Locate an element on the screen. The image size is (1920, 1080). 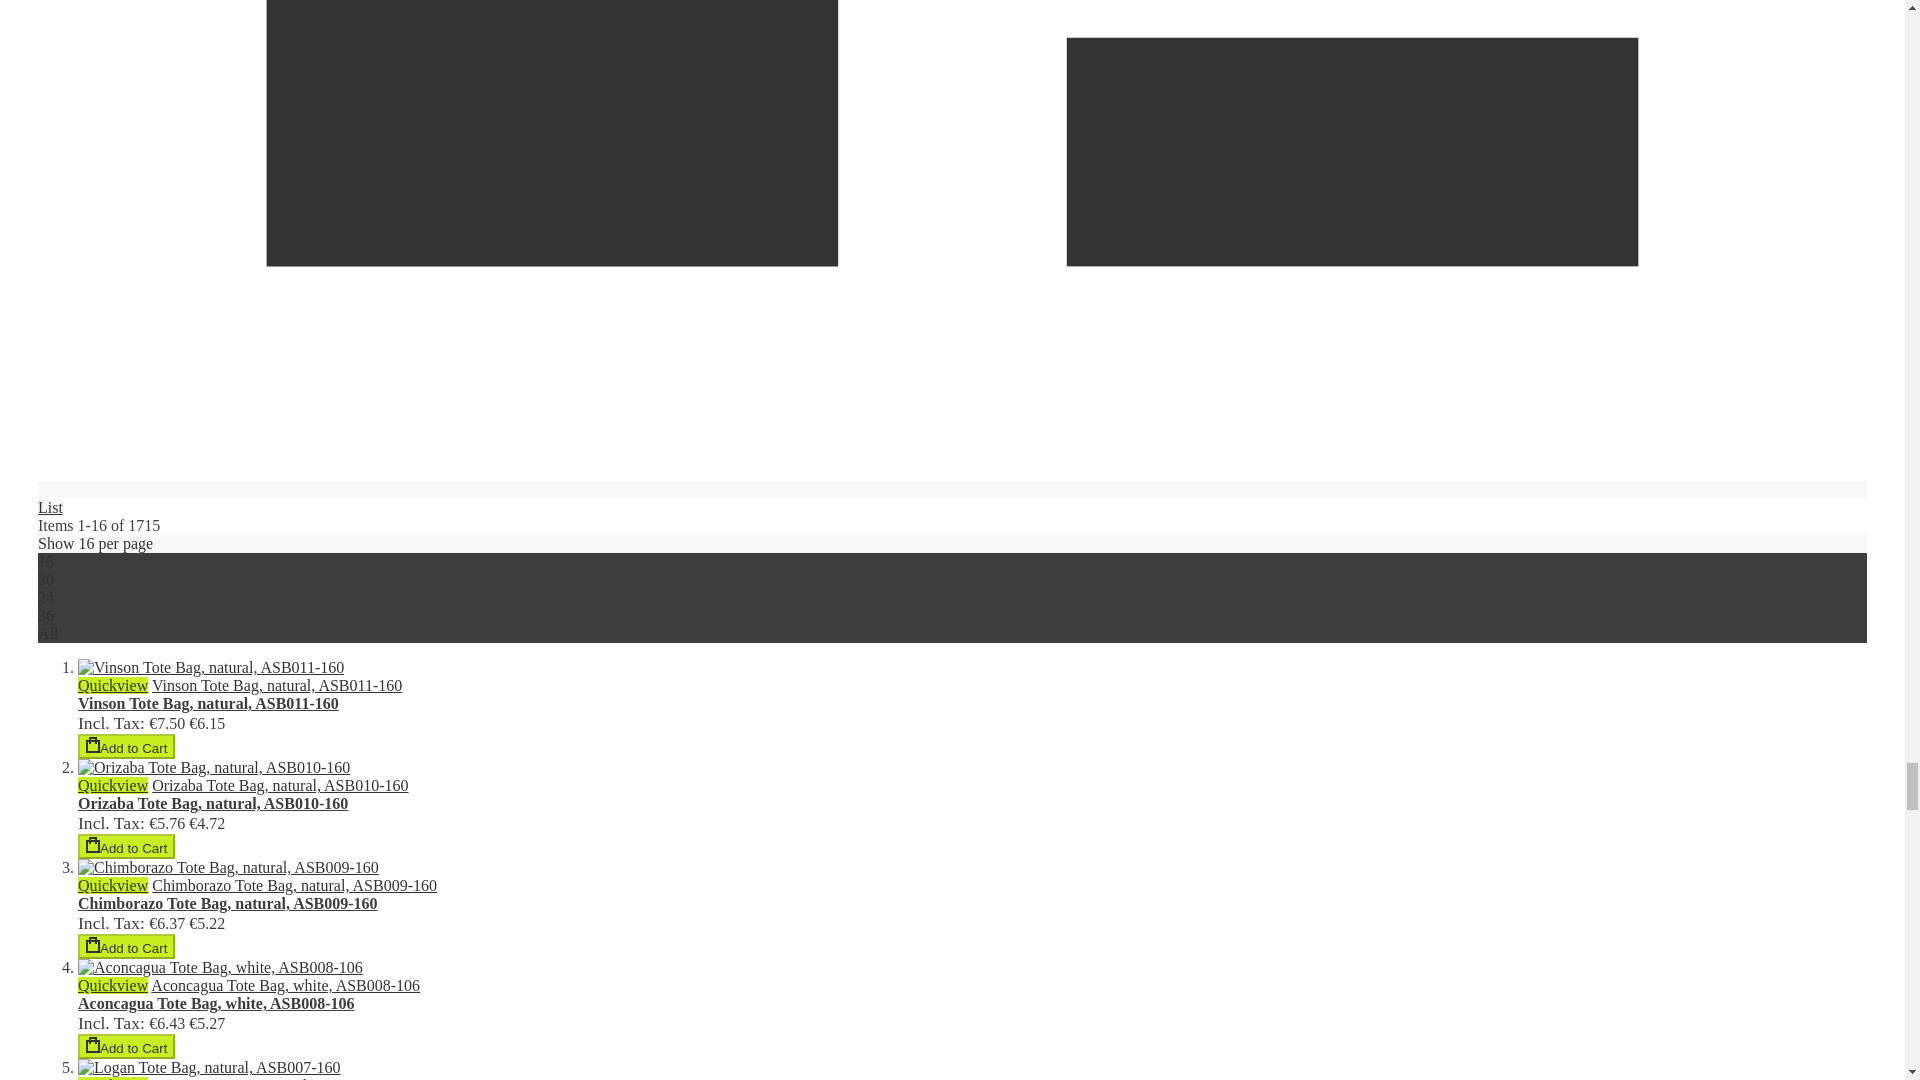
Aconcagua Tote Bag, white, ASB008-106 is located at coordinates (286, 985).